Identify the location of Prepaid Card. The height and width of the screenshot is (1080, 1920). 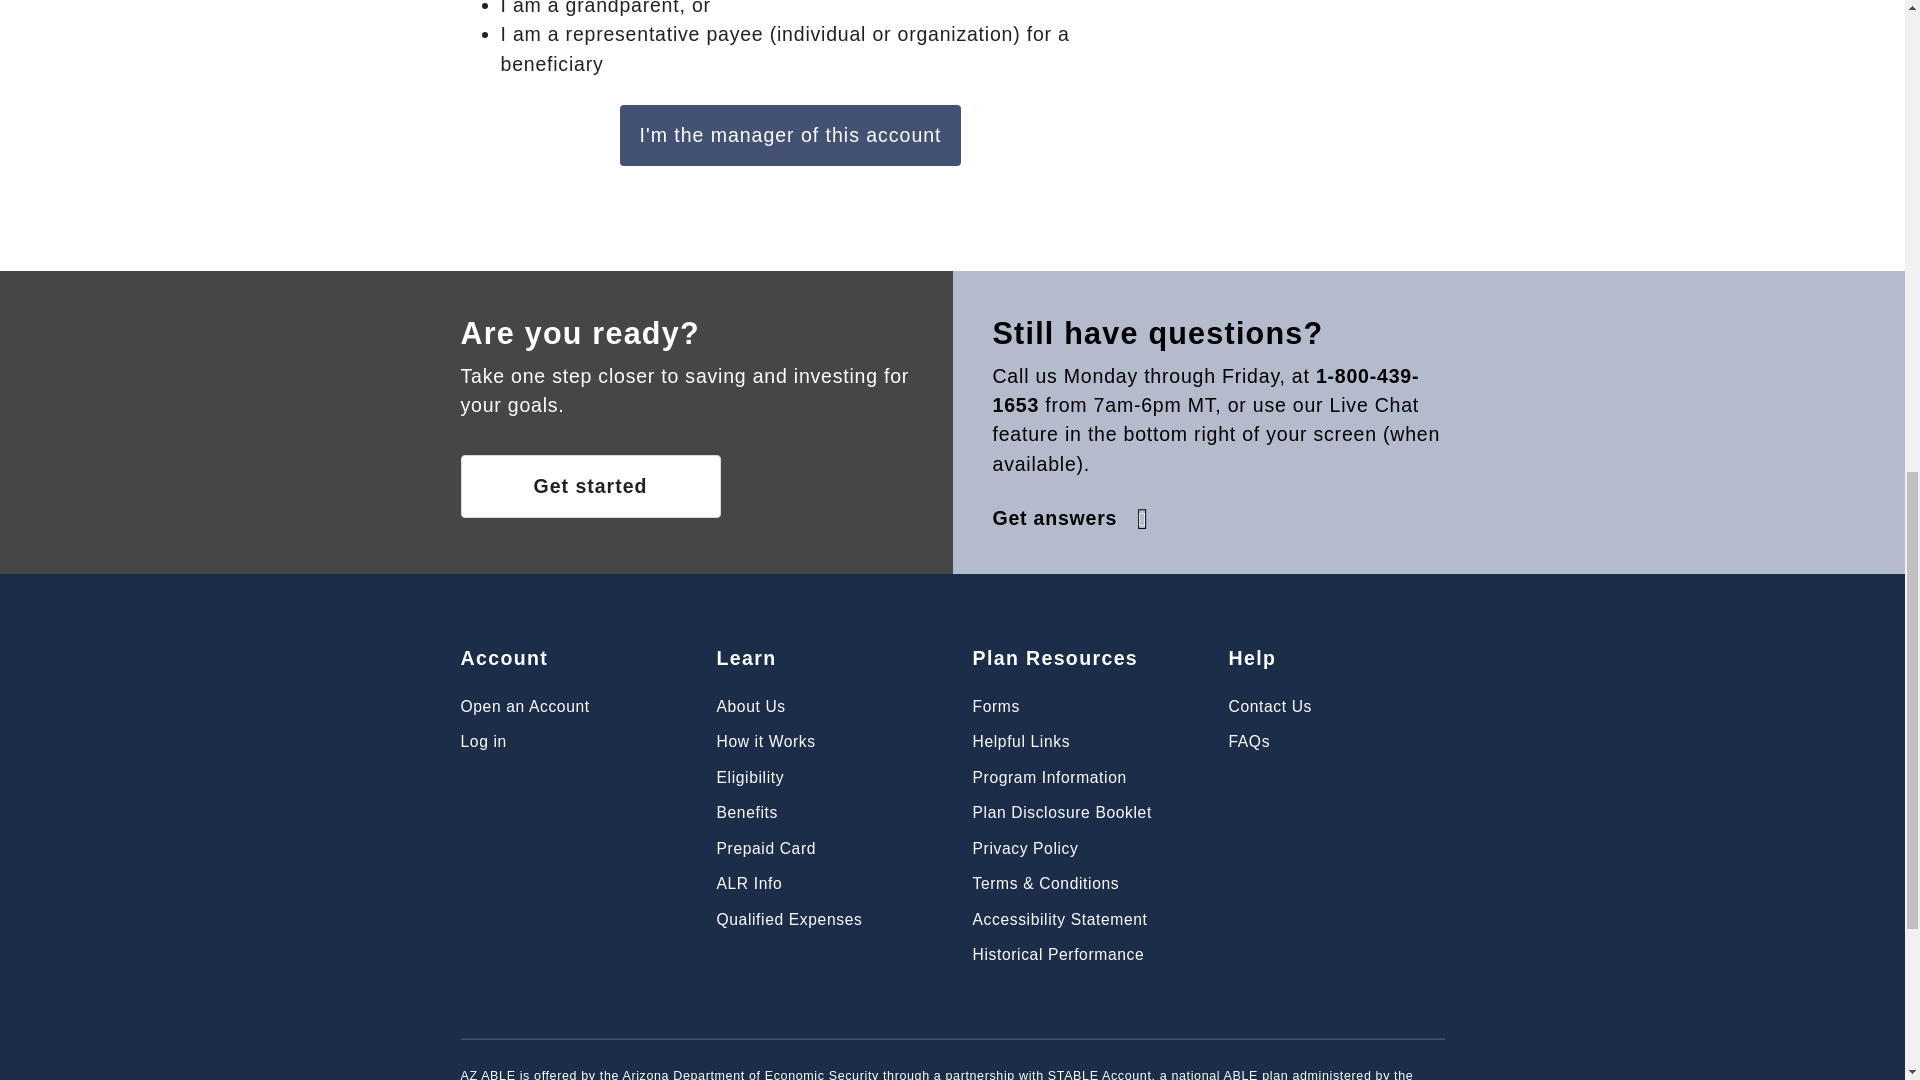
(766, 848).